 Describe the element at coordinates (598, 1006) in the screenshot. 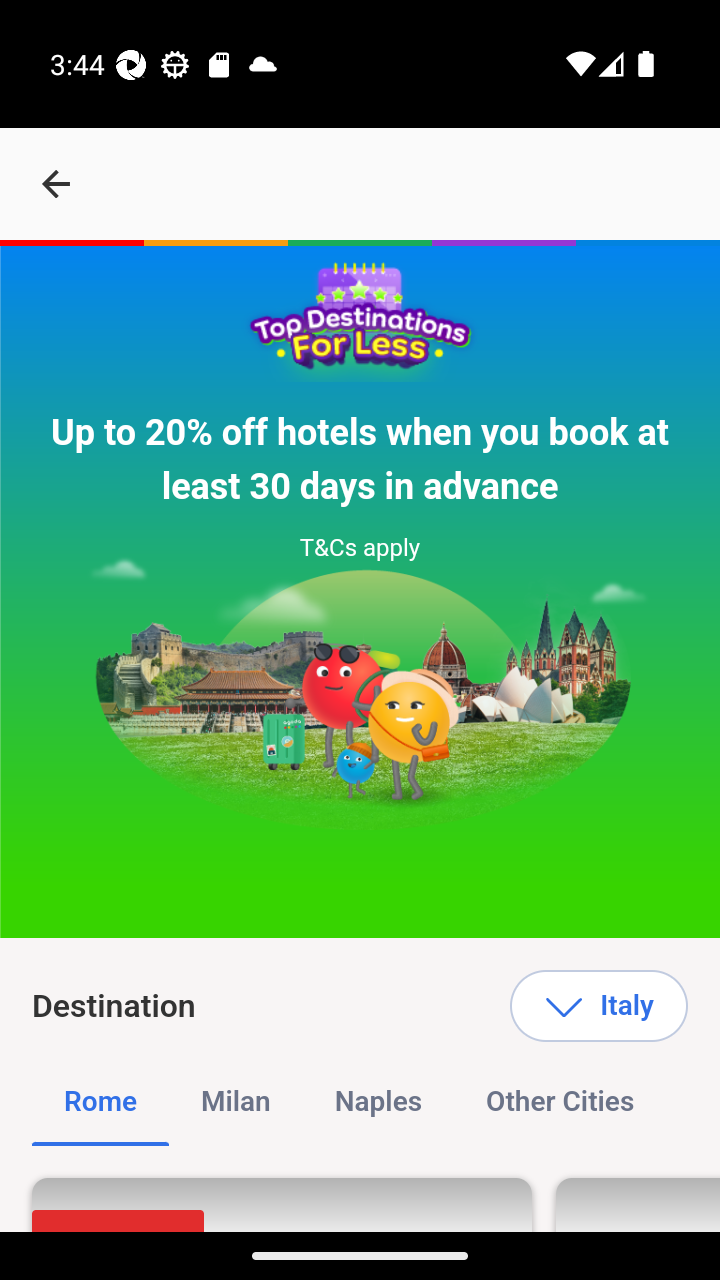

I see `Italy` at that location.